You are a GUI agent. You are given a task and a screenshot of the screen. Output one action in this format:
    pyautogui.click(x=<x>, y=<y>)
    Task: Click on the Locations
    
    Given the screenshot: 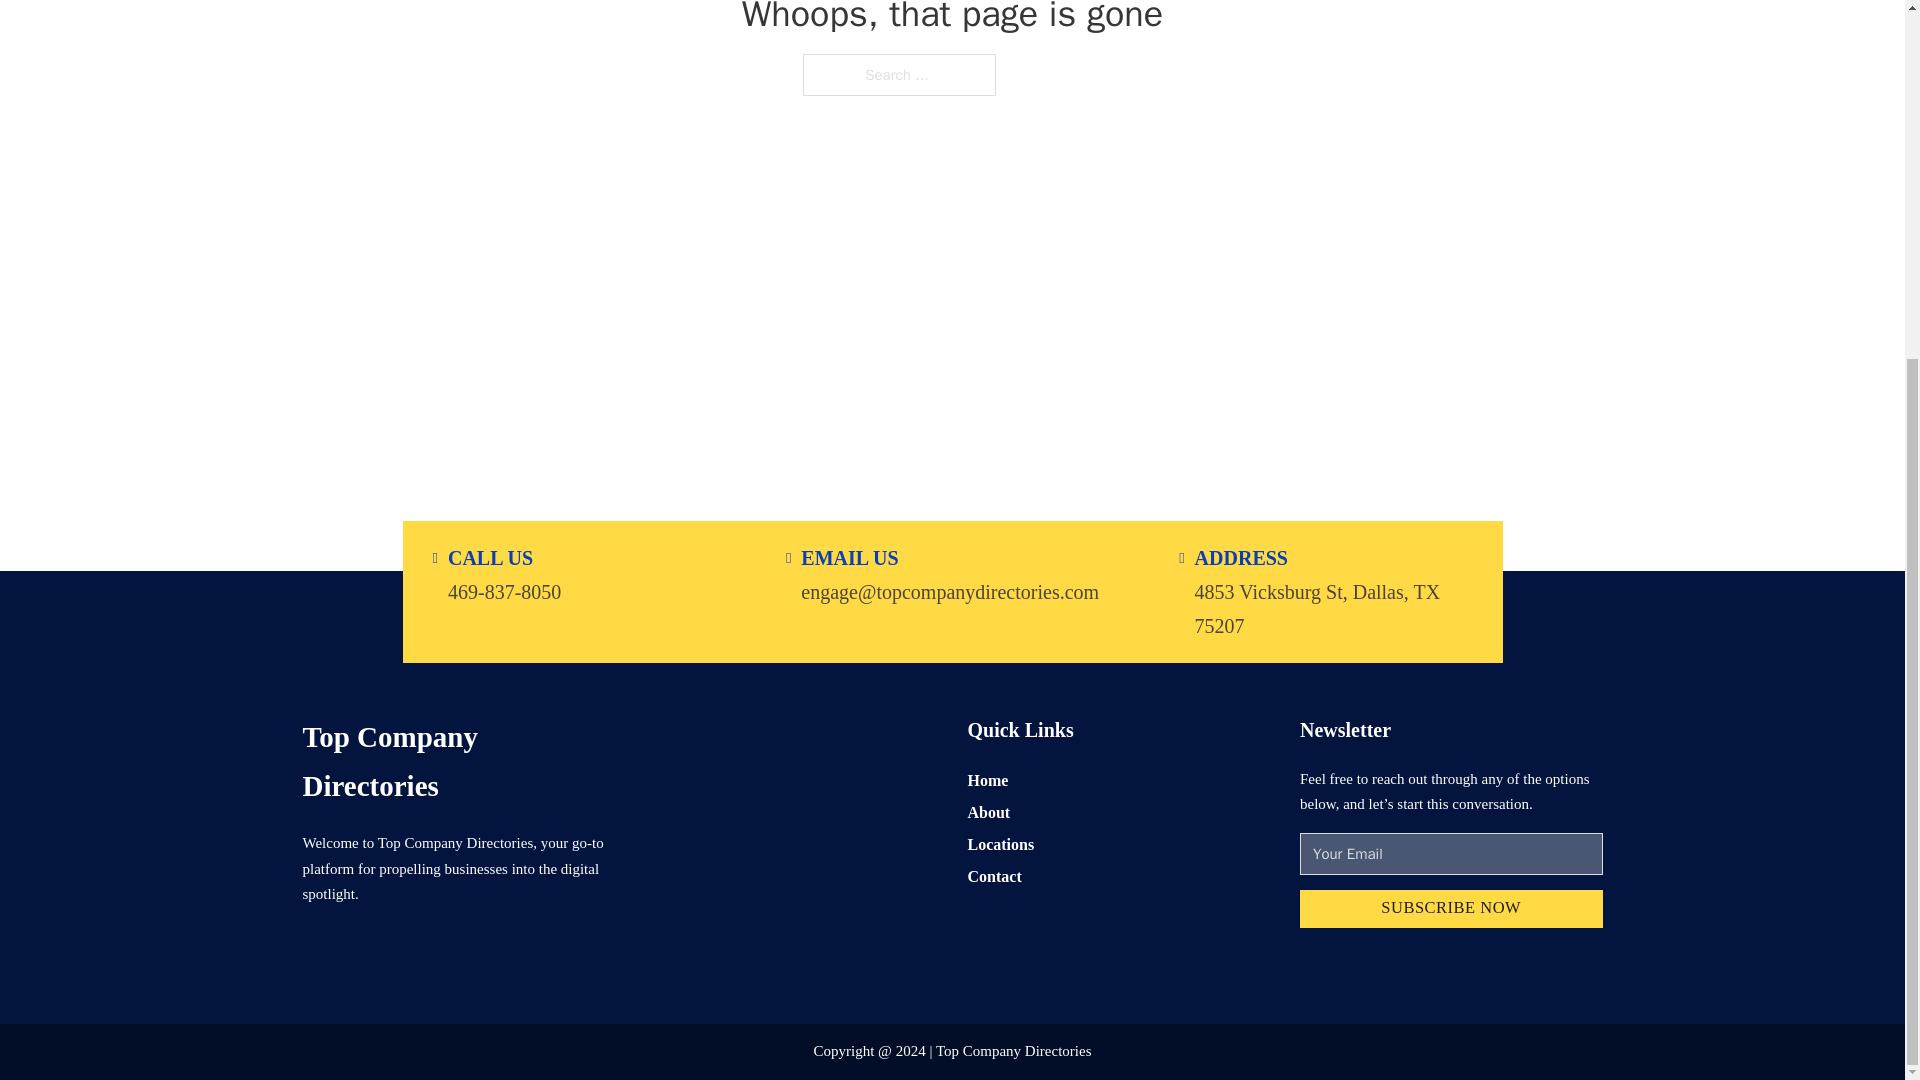 What is the action you would take?
    pyautogui.click(x=1000, y=844)
    